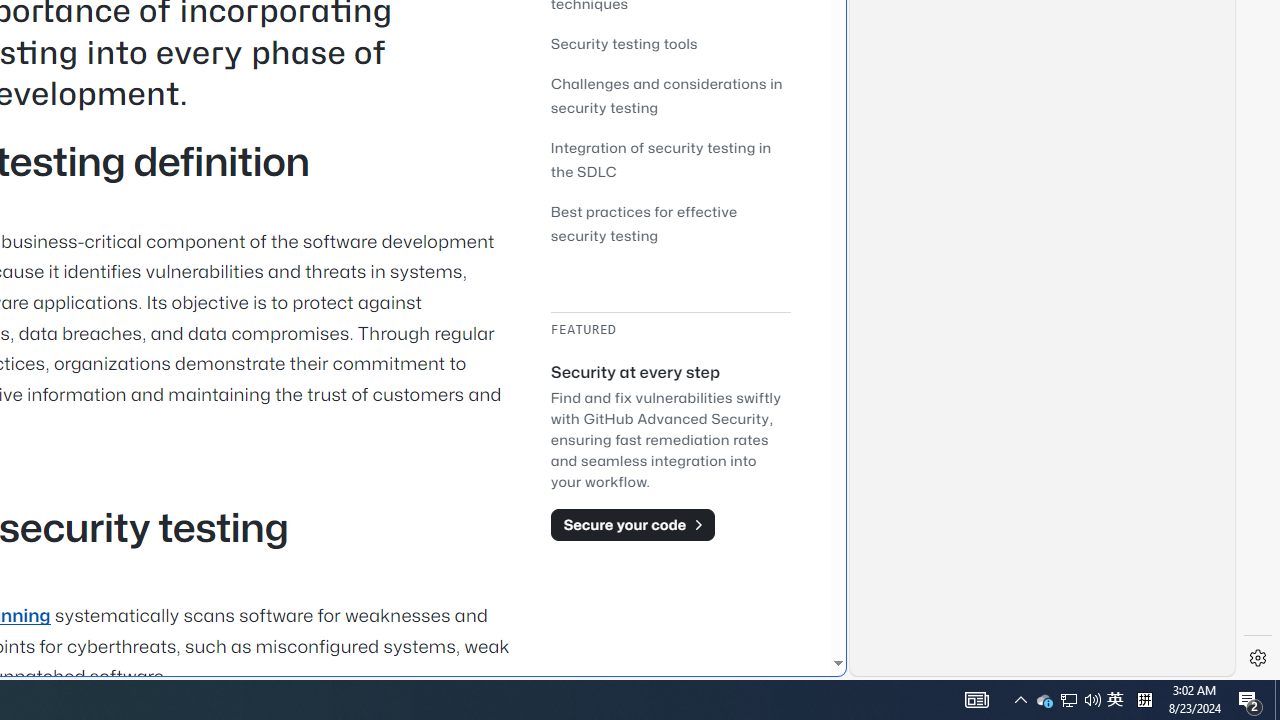 Image resolution: width=1280 pixels, height=720 pixels. I want to click on Integration of security testing in the SDLC, so click(670, 160).